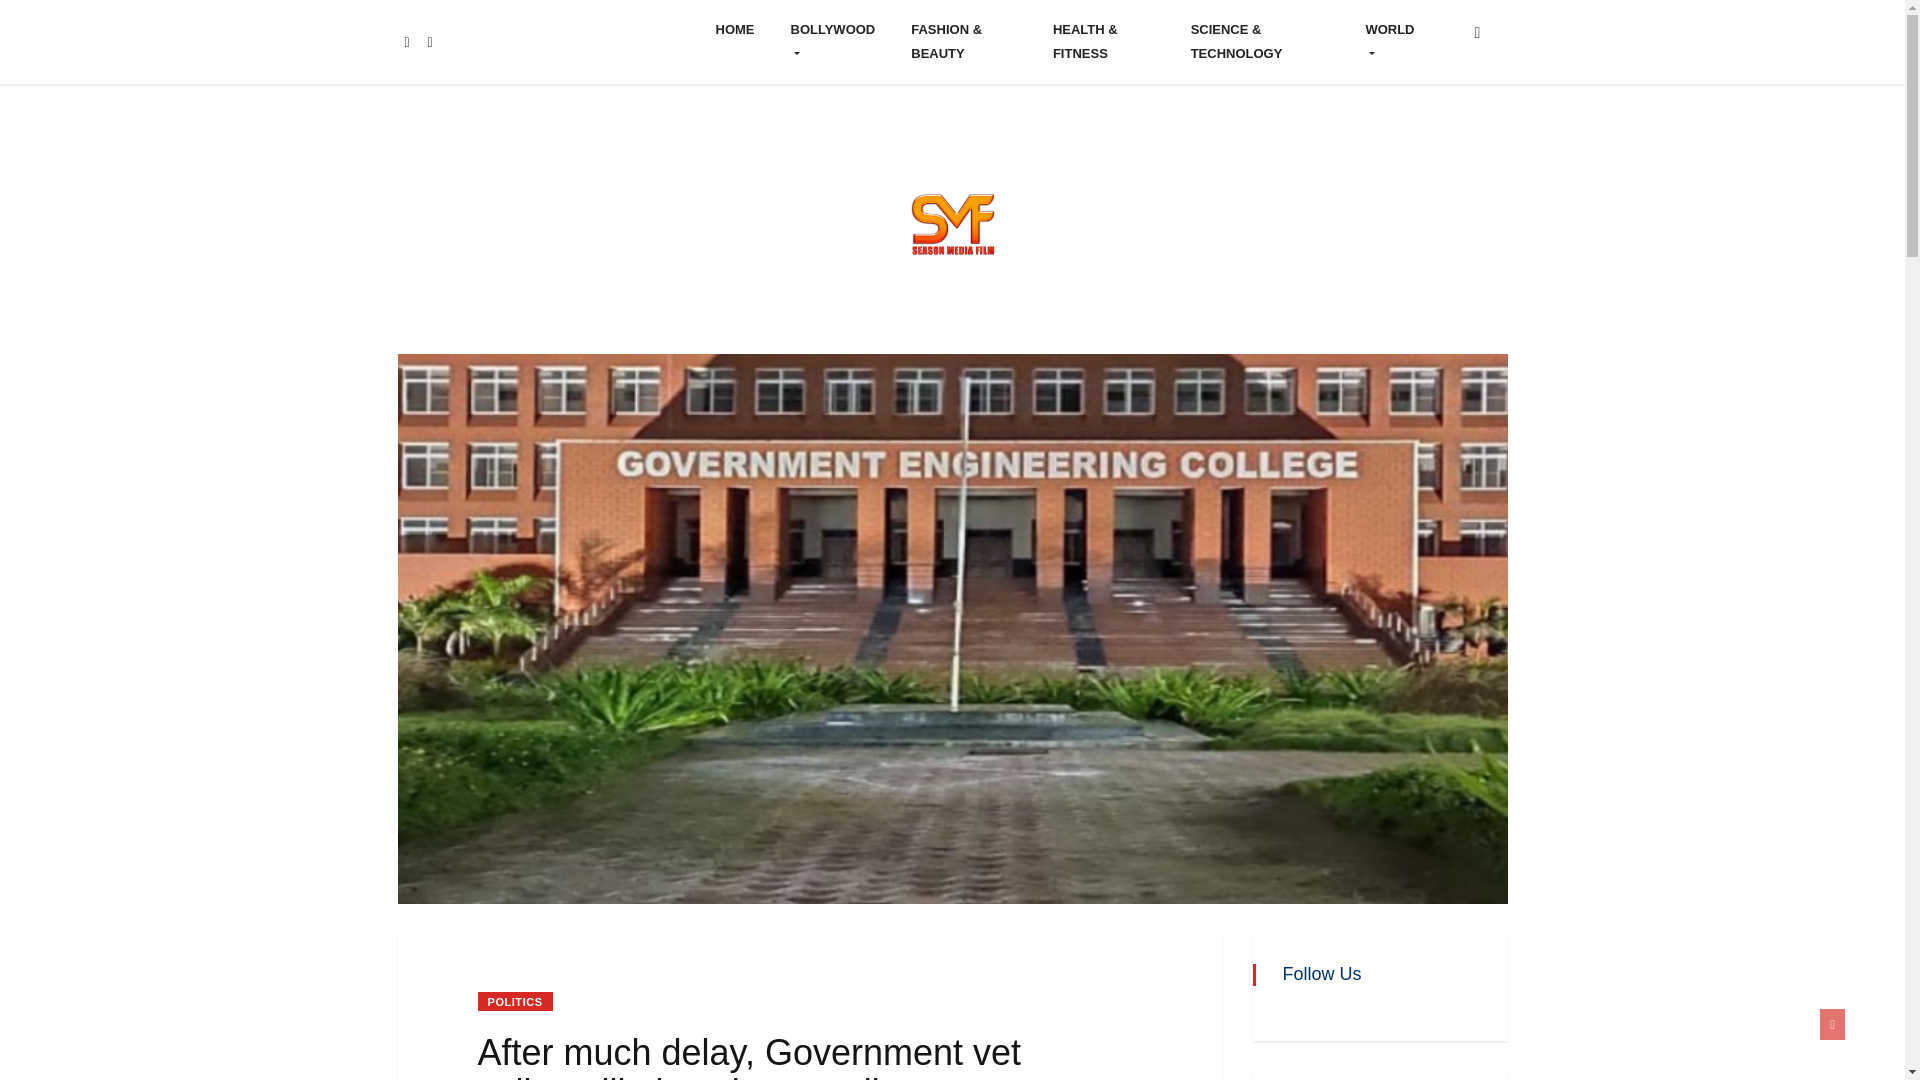  Describe the element at coordinates (515, 1001) in the screenshot. I see `POLITICS` at that location.